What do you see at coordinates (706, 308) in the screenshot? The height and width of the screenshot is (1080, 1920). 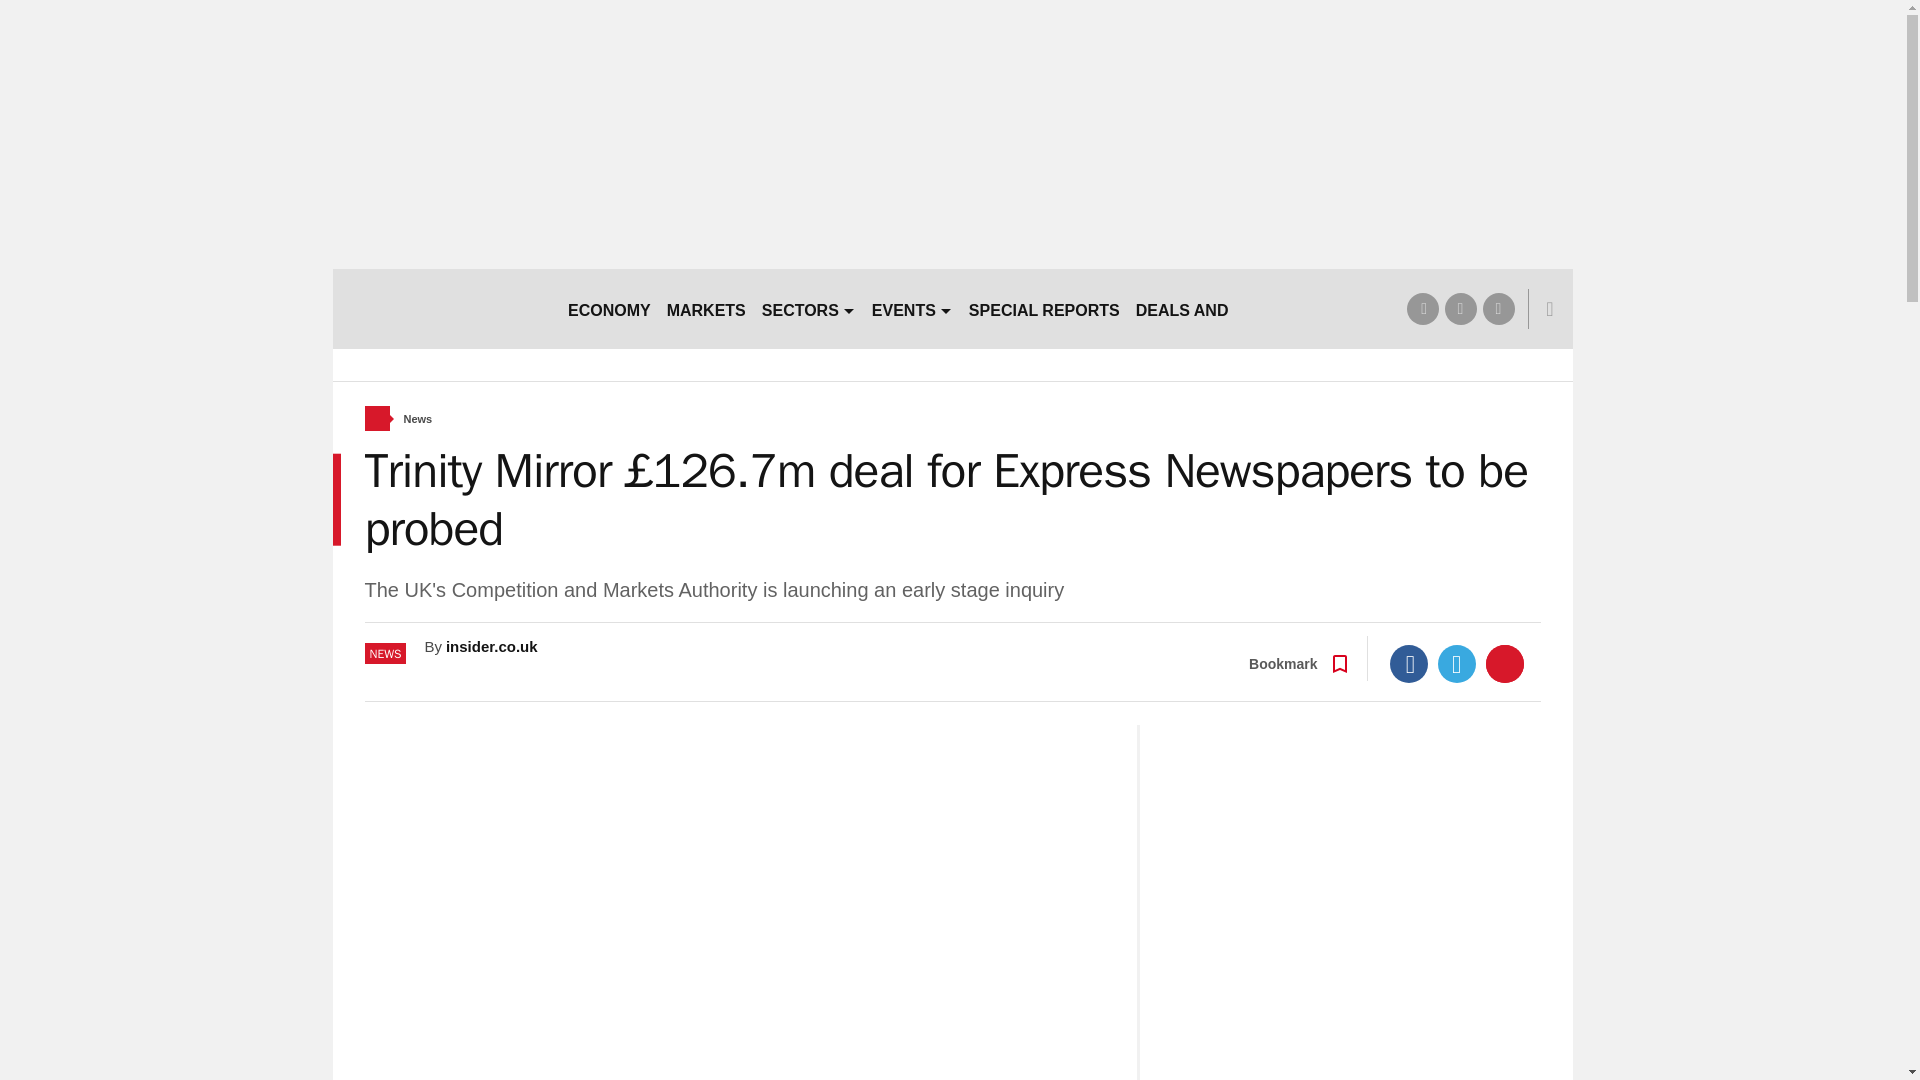 I see `MARKETS` at bounding box center [706, 308].